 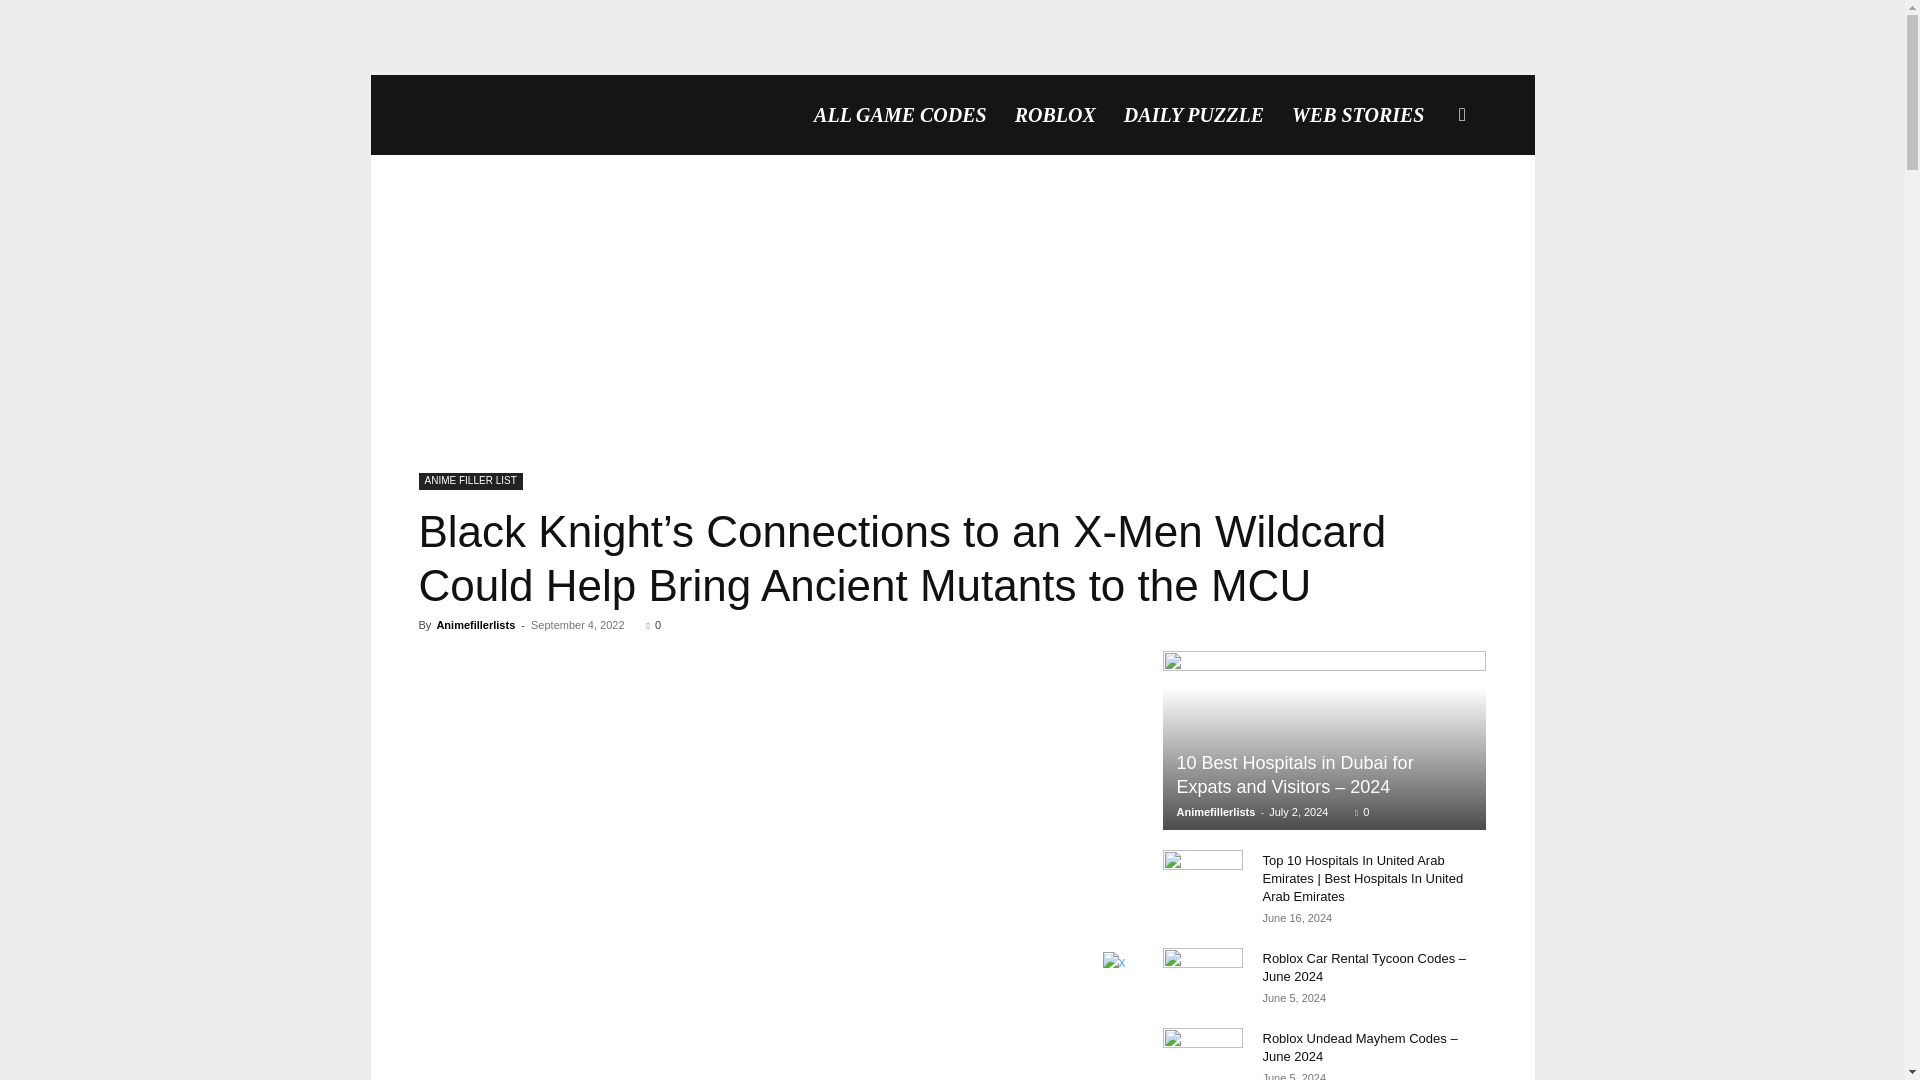 What do you see at coordinates (470, 482) in the screenshot?
I see `ANIME FILLER LIST` at bounding box center [470, 482].